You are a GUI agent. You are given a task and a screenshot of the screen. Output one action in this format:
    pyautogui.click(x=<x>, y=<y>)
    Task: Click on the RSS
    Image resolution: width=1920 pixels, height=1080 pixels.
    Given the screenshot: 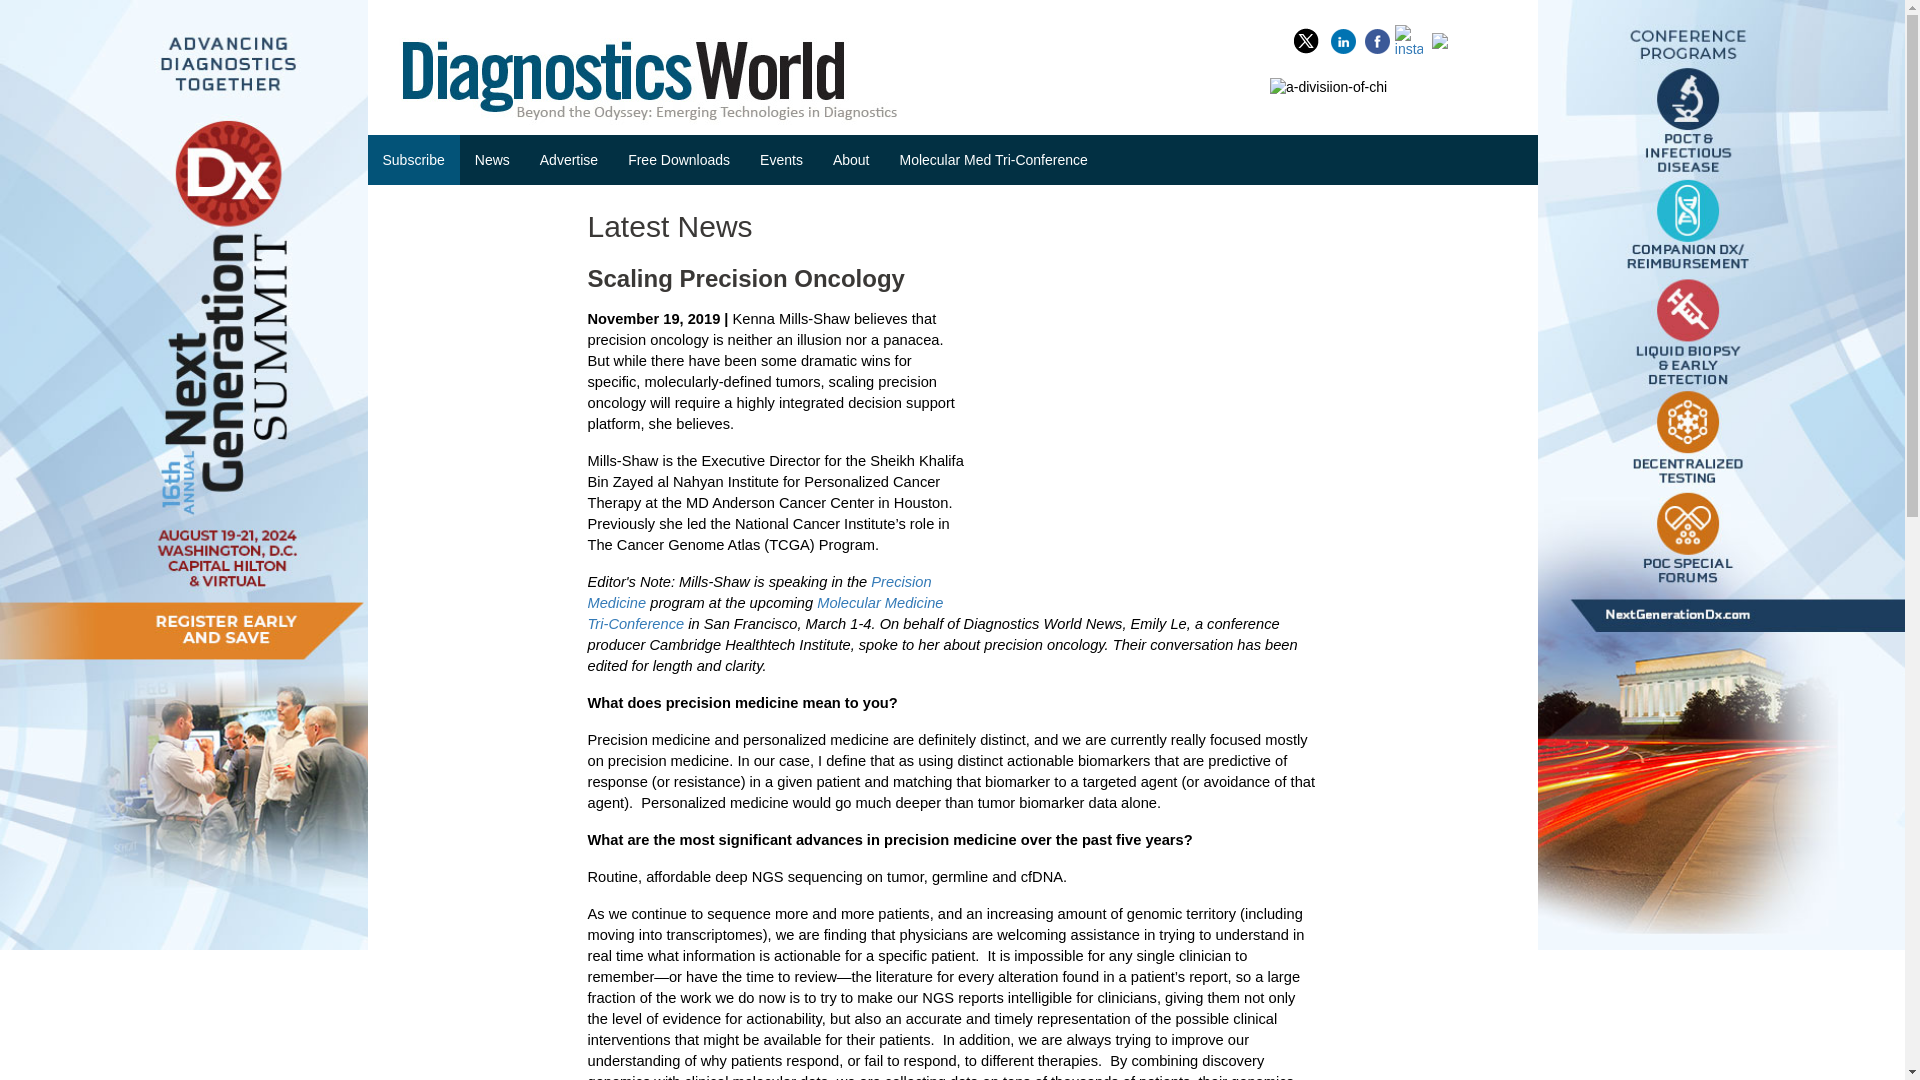 What is the action you would take?
    pyautogui.click(x=1457, y=38)
    